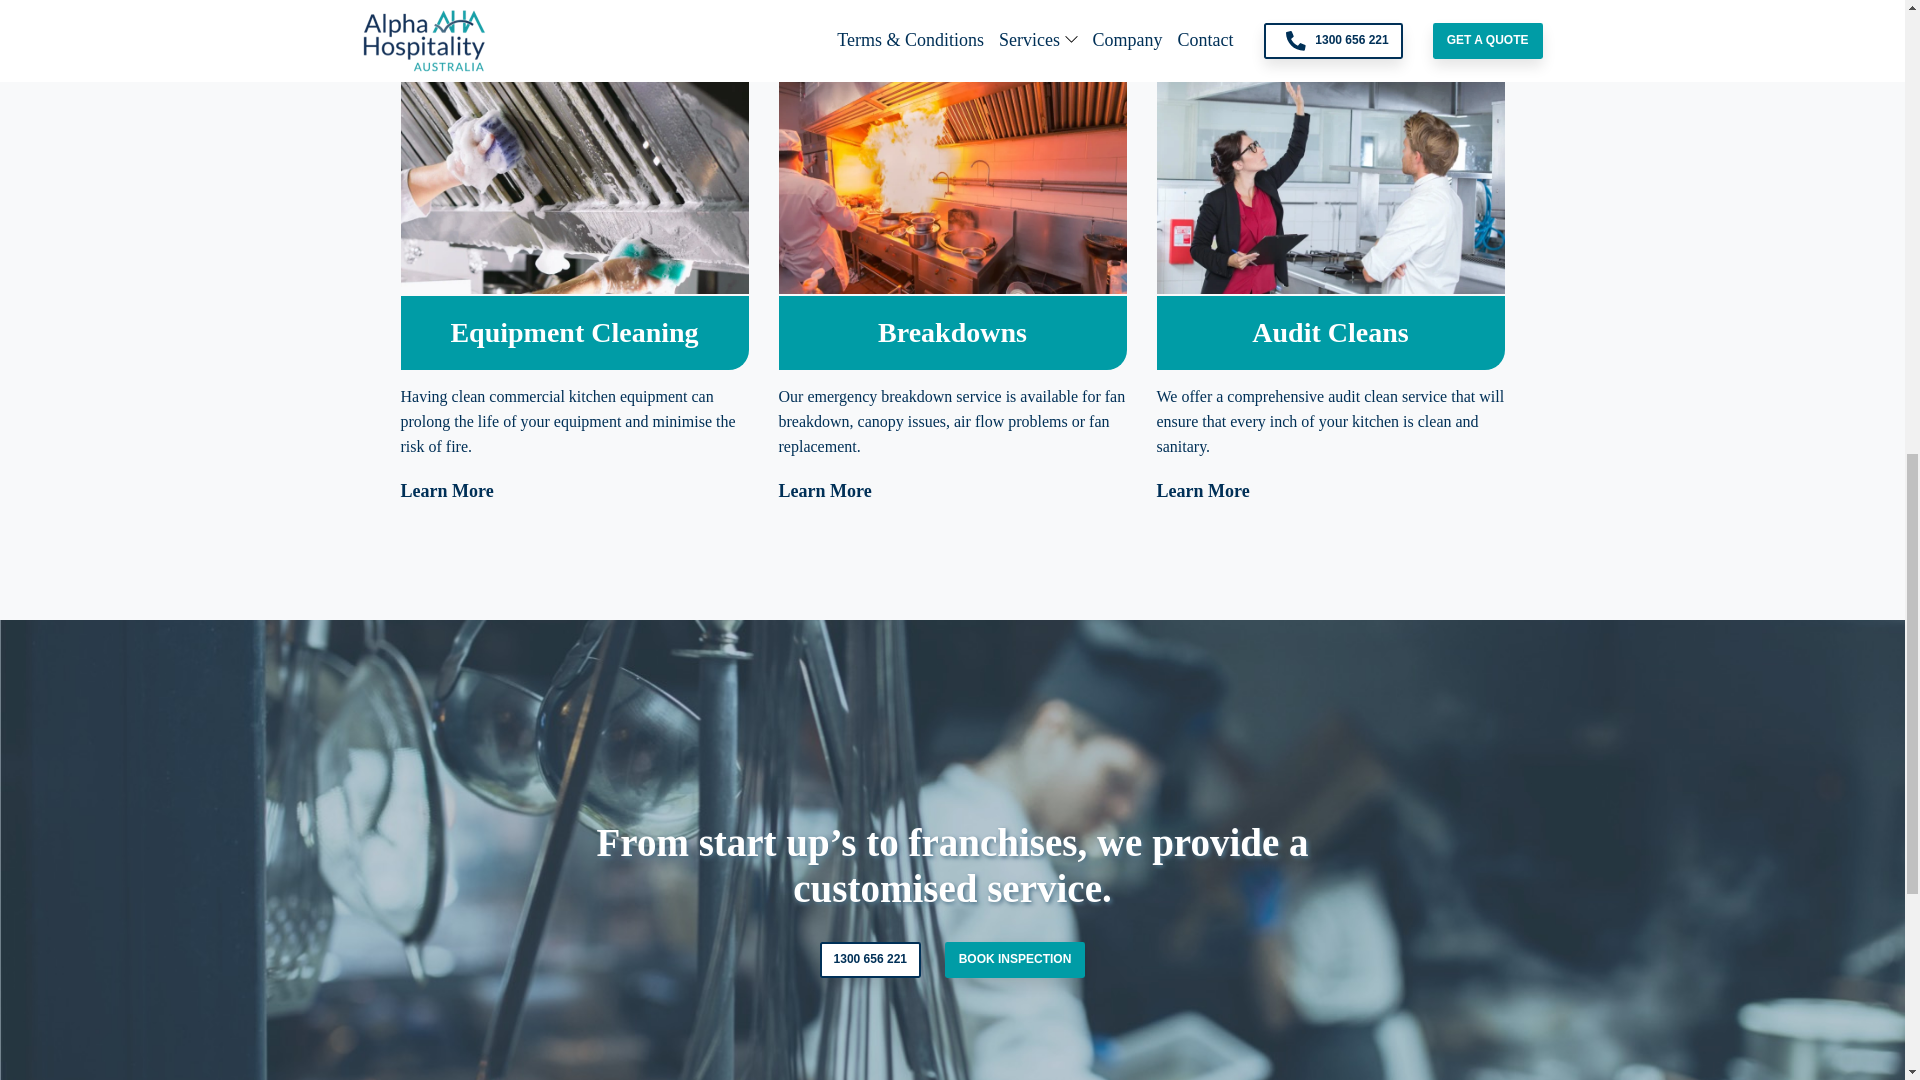 Image resolution: width=1920 pixels, height=1080 pixels. Describe the element at coordinates (824, 28) in the screenshot. I see `Learn More` at that location.